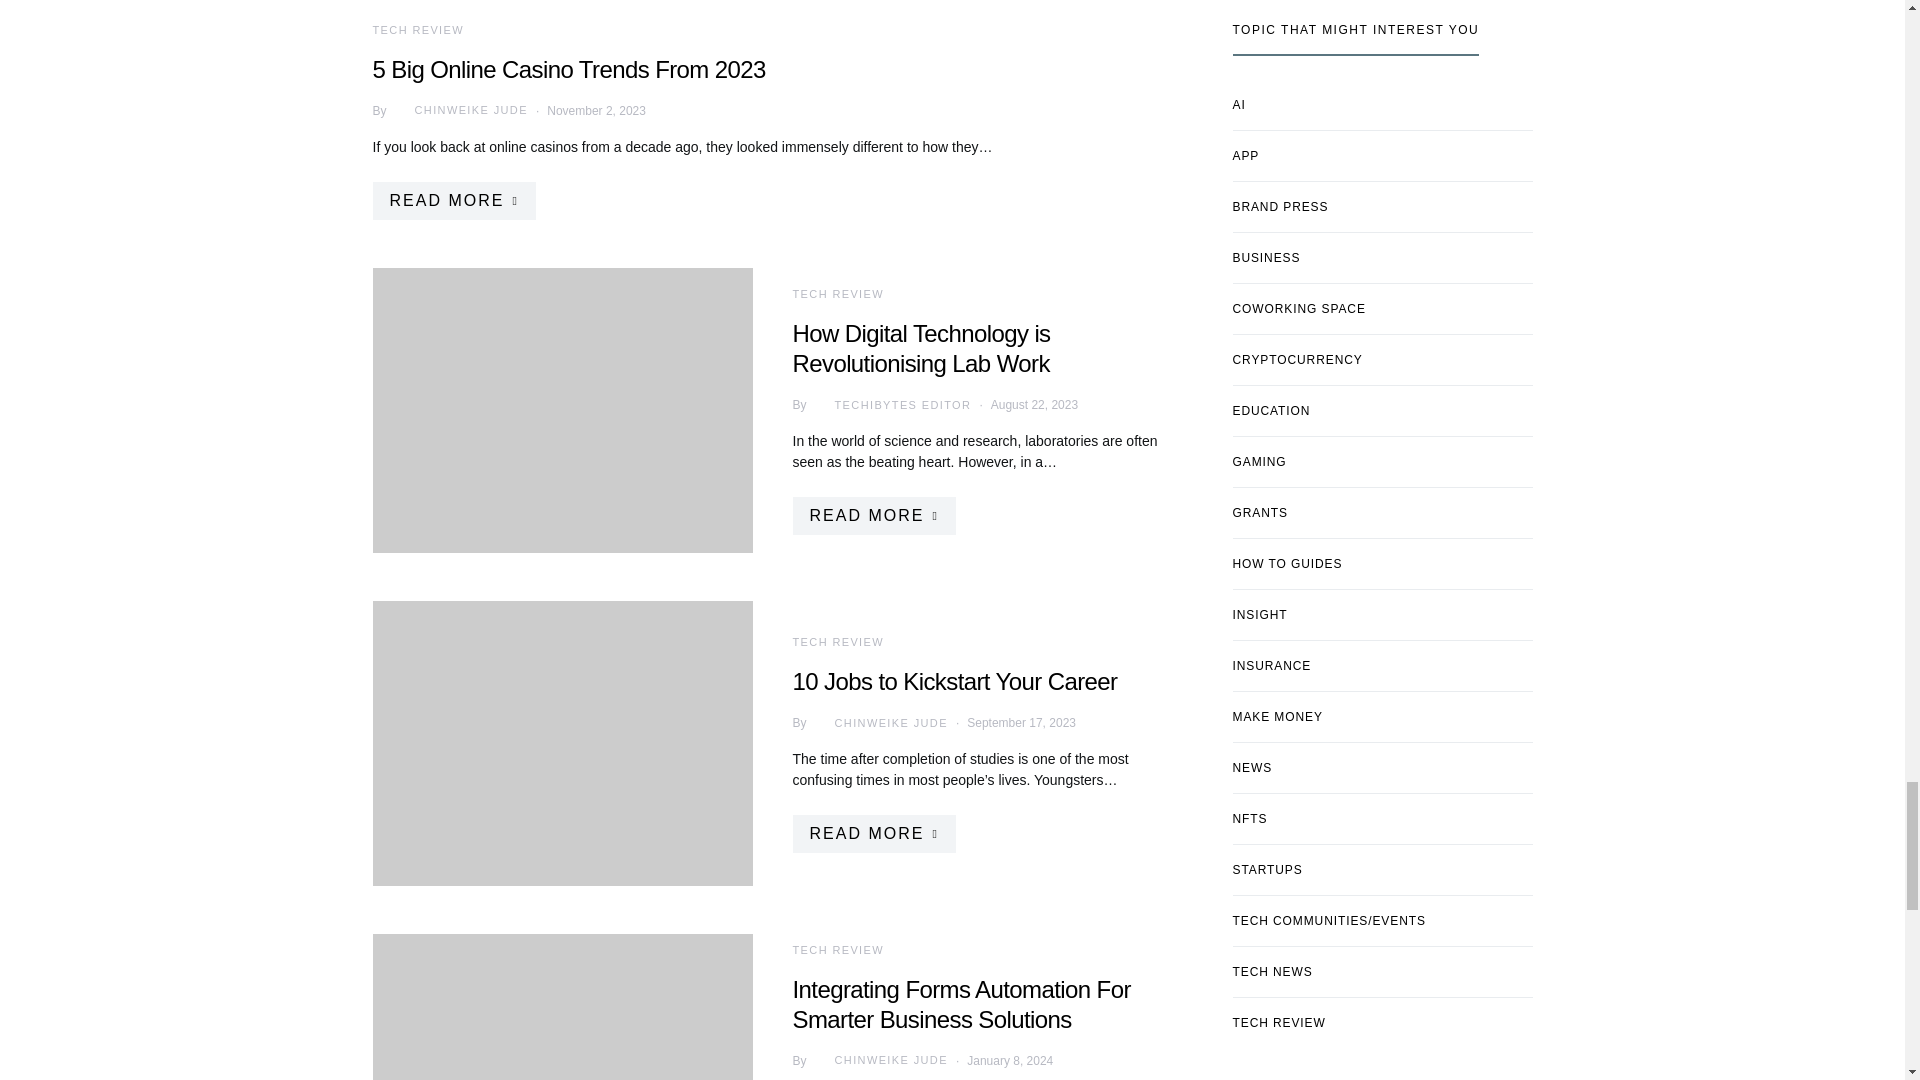  I want to click on View all posts by Chinweike Jude, so click(877, 722).